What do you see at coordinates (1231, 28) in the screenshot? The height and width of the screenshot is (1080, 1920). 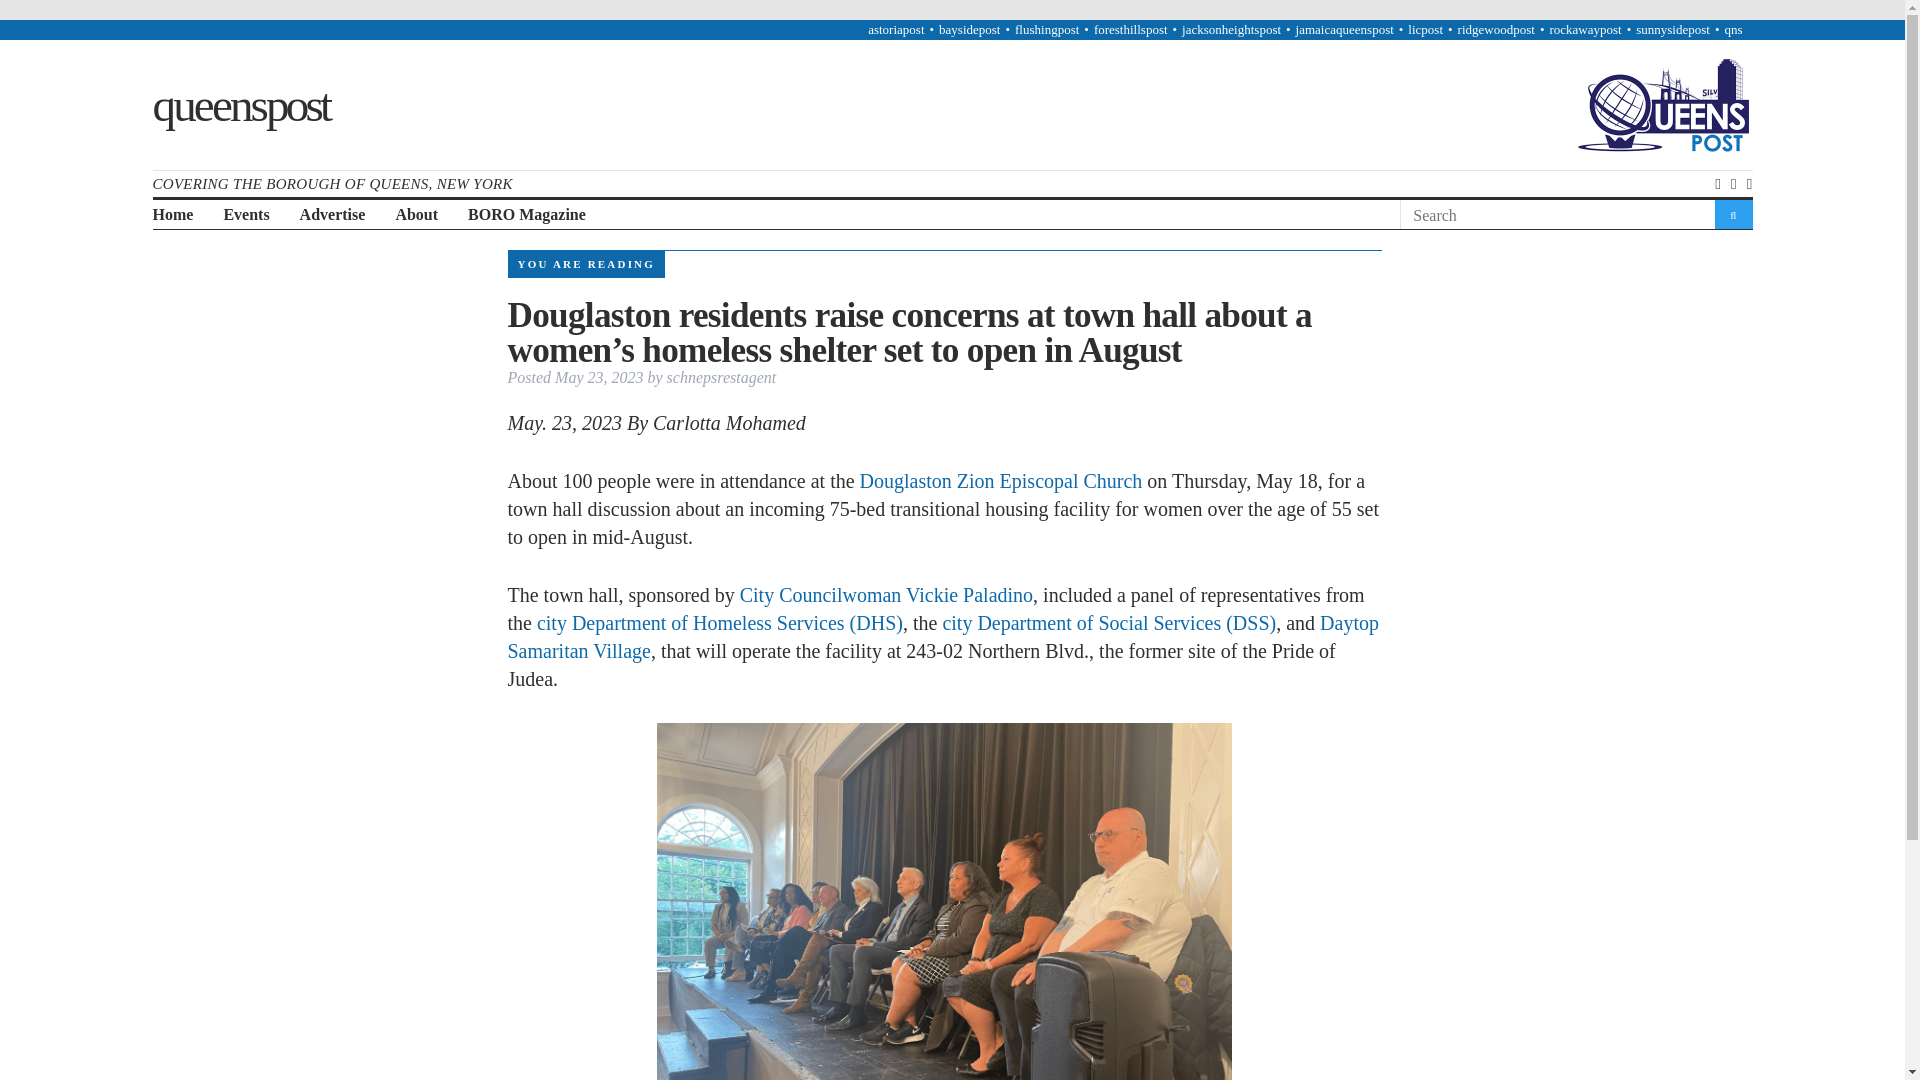 I see `jacksonheightspost` at bounding box center [1231, 28].